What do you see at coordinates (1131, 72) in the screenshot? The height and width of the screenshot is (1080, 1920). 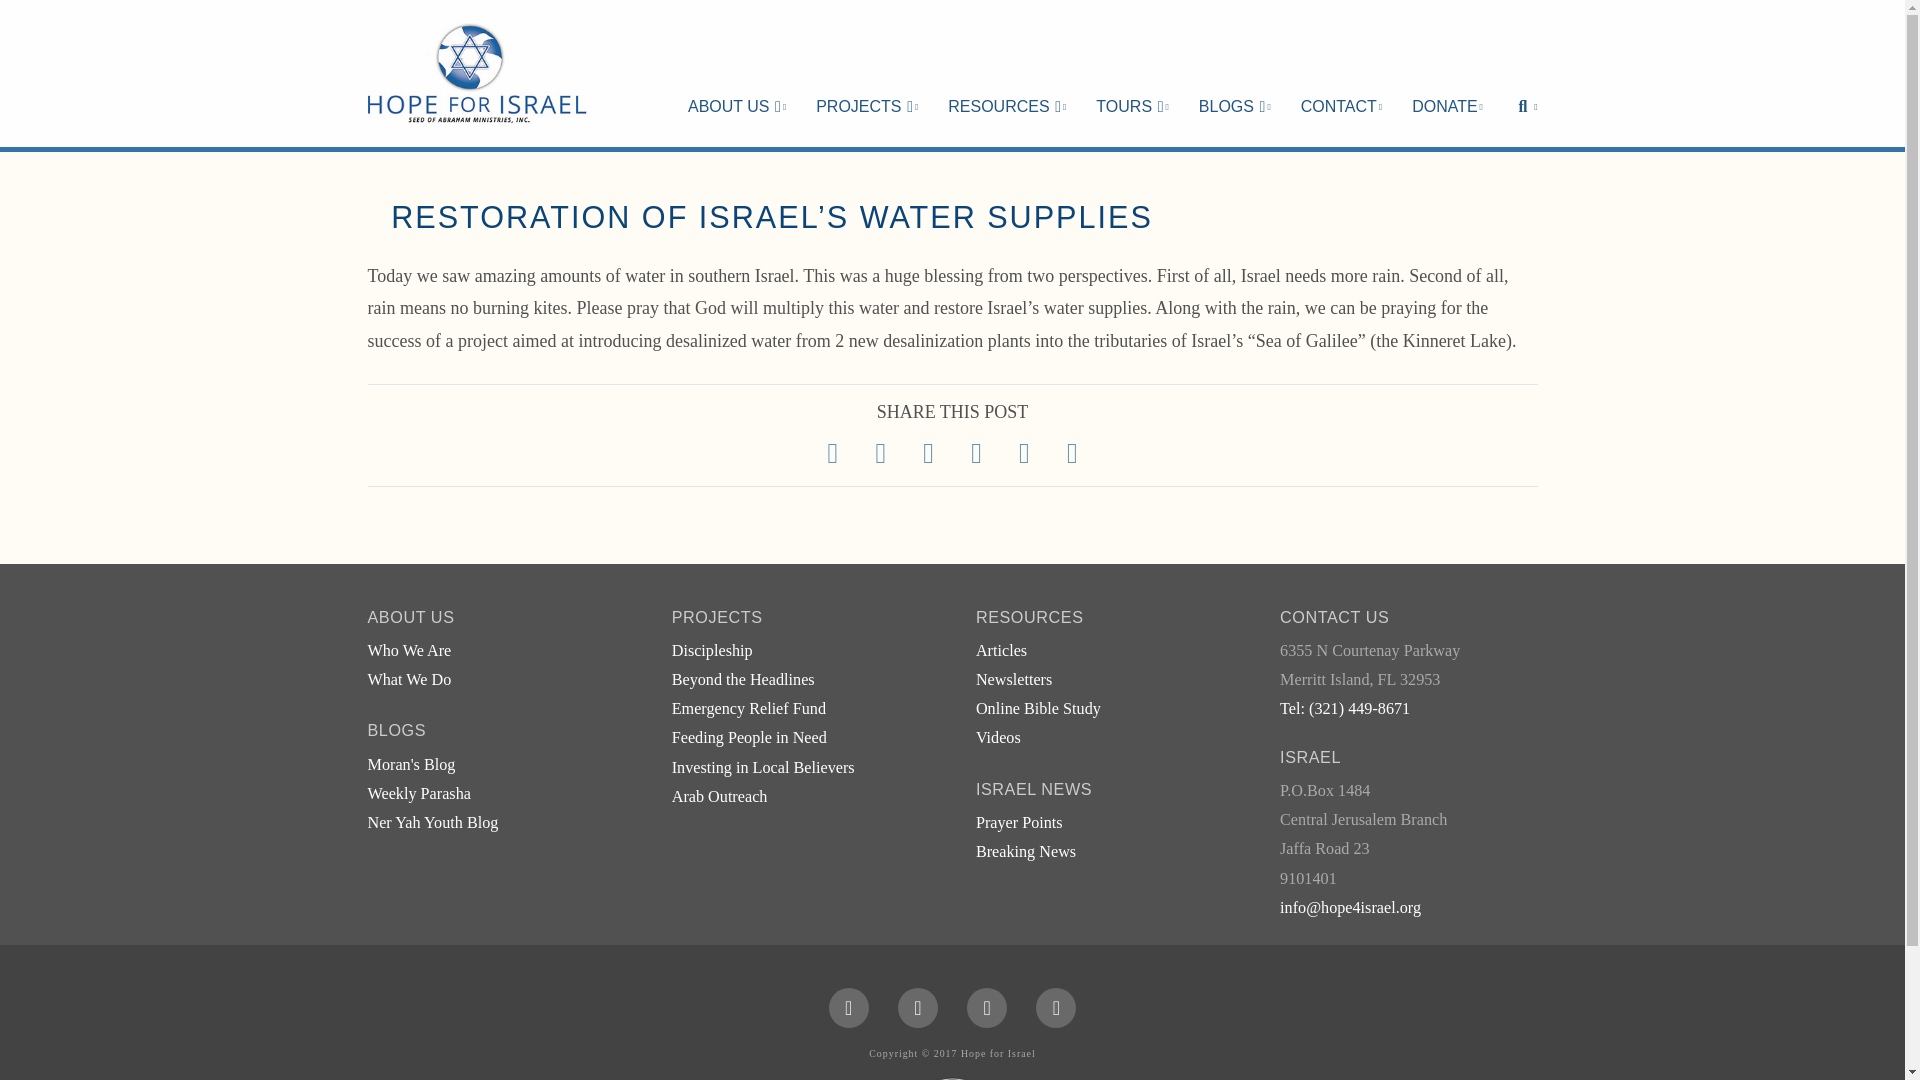 I see `TOURS` at bounding box center [1131, 72].